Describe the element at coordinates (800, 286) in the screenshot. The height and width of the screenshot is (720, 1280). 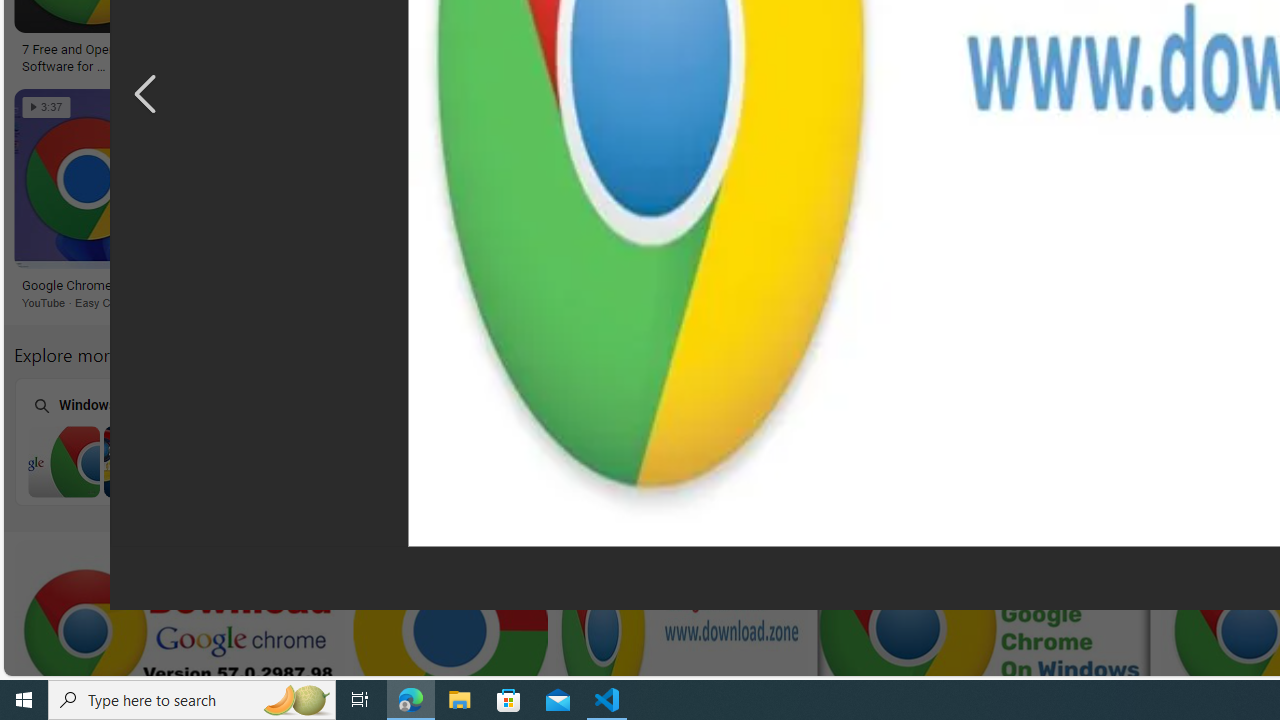
I see `Download internet explorer 9.0 free - snorobot` at that location.